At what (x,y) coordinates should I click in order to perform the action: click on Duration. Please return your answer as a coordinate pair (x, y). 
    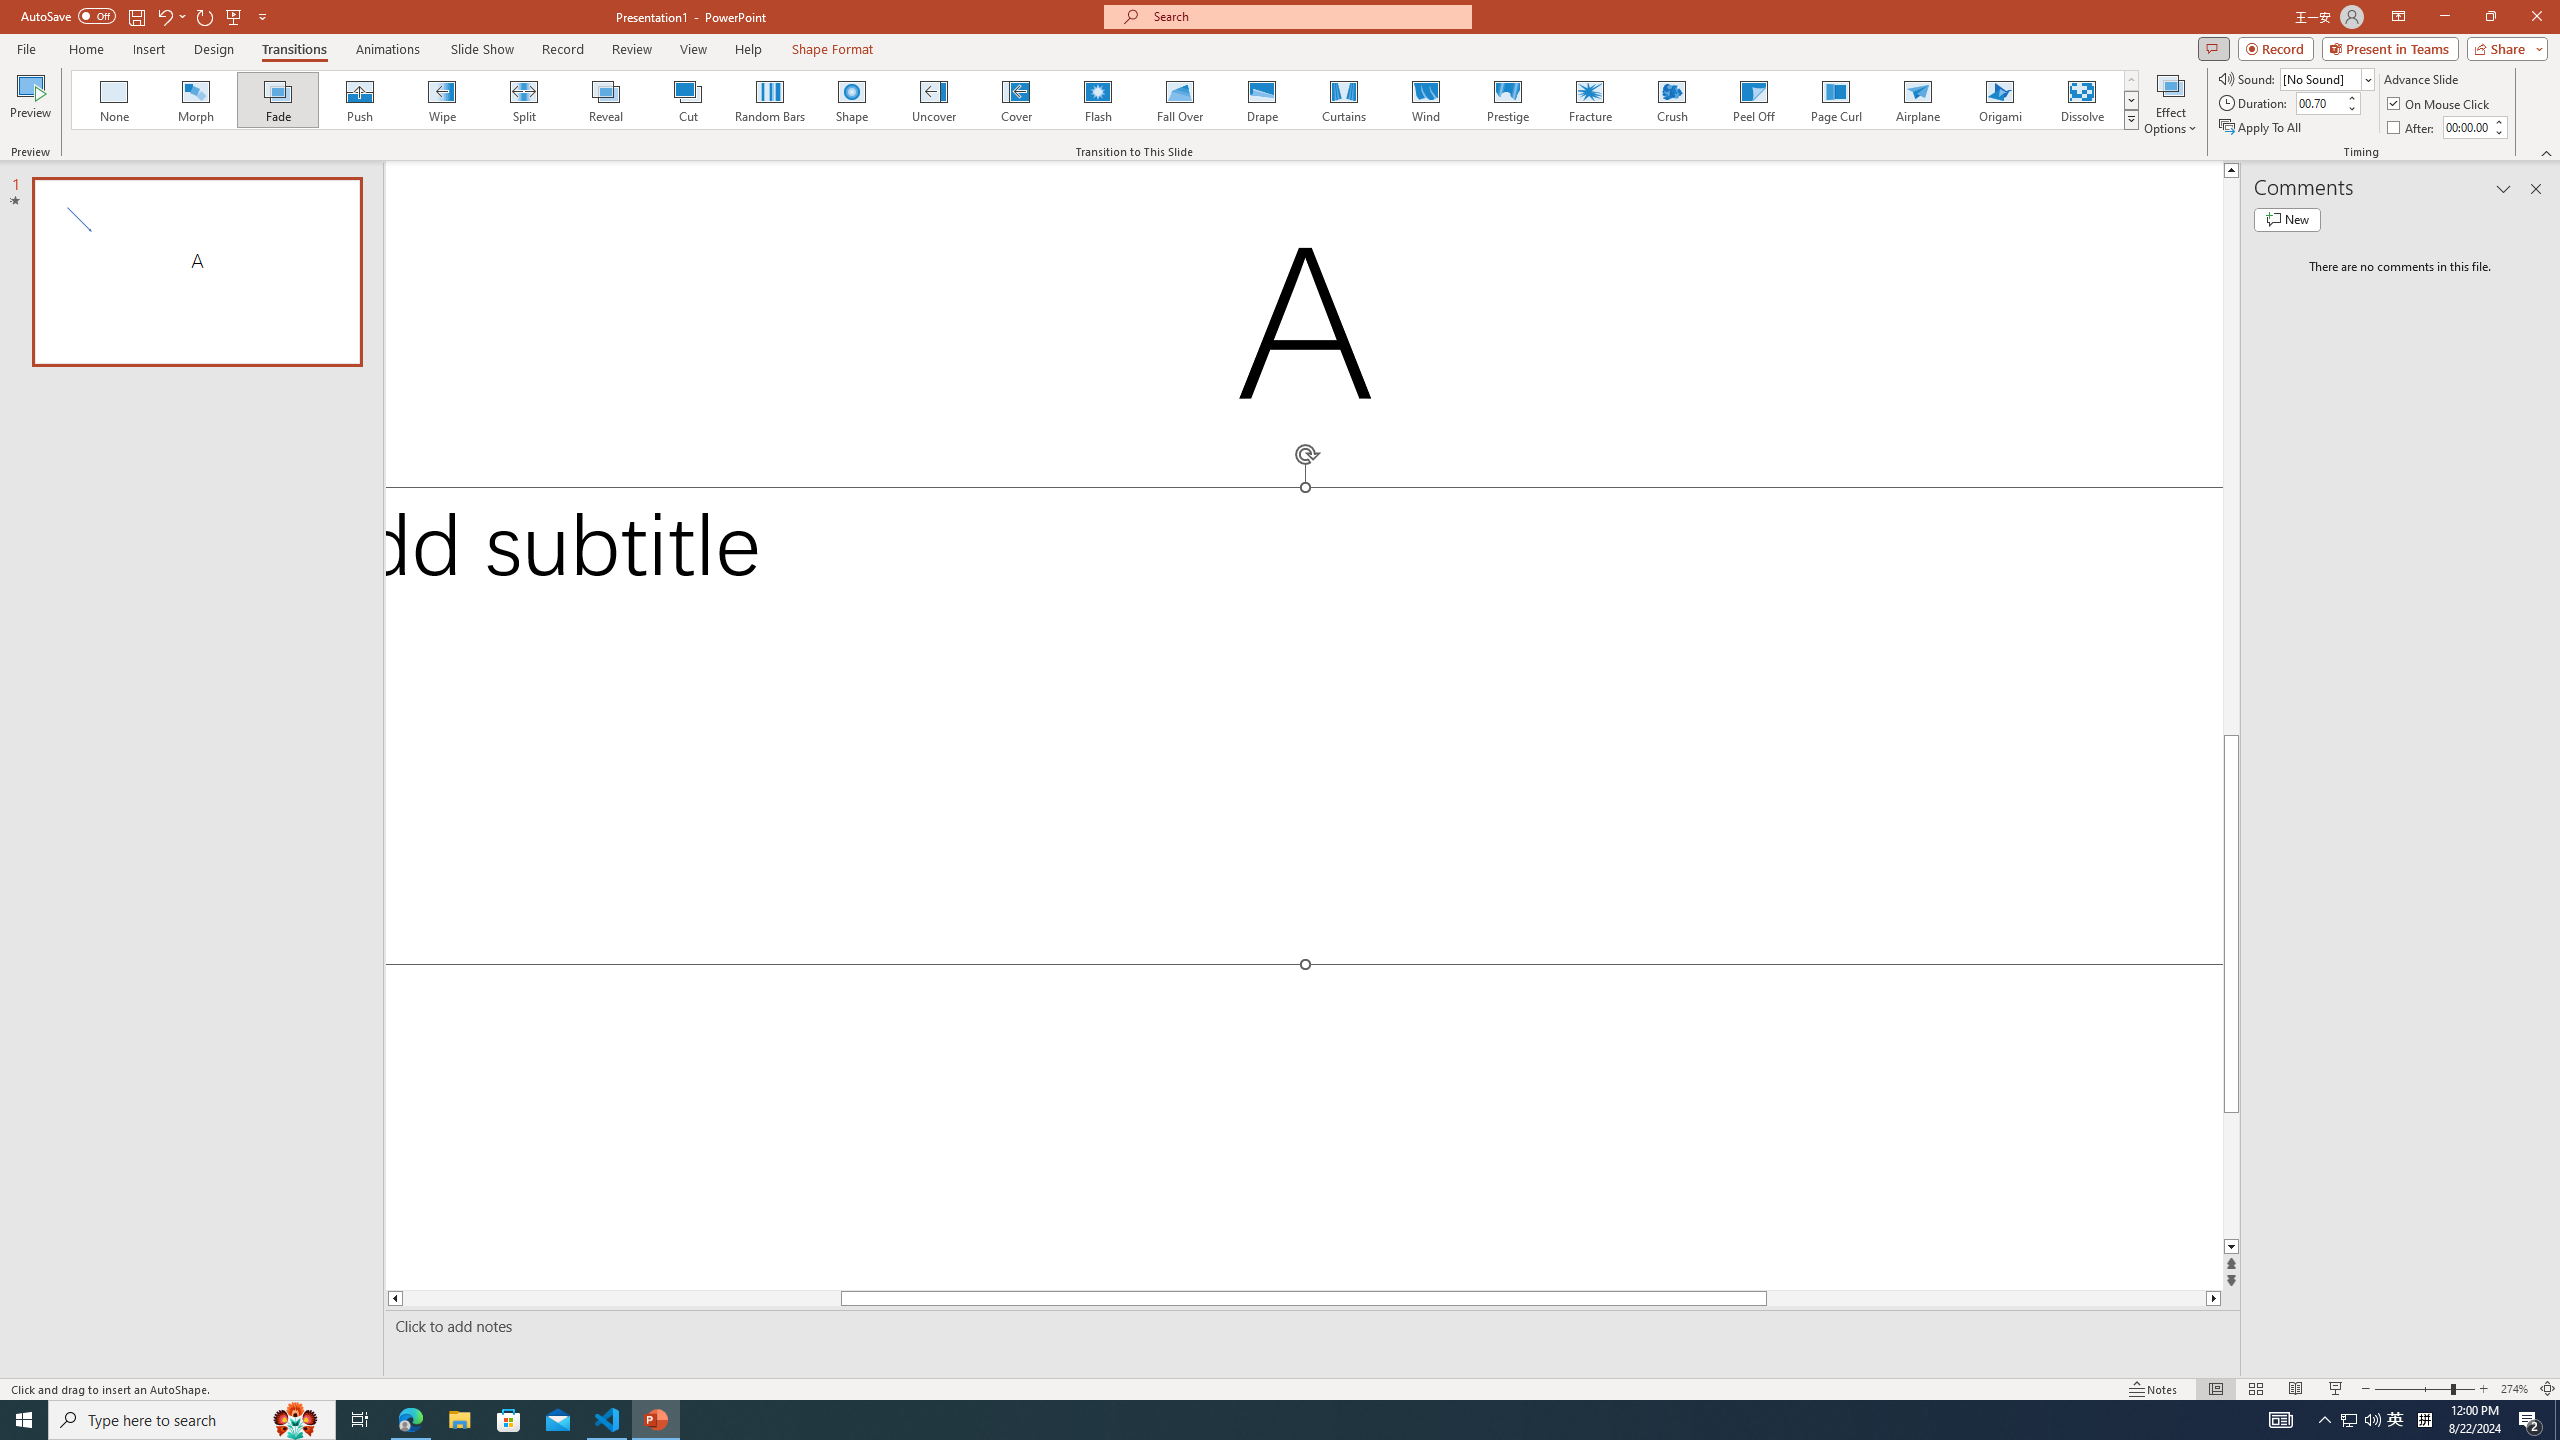
    Looking at the image, I should click on (2319, 102).